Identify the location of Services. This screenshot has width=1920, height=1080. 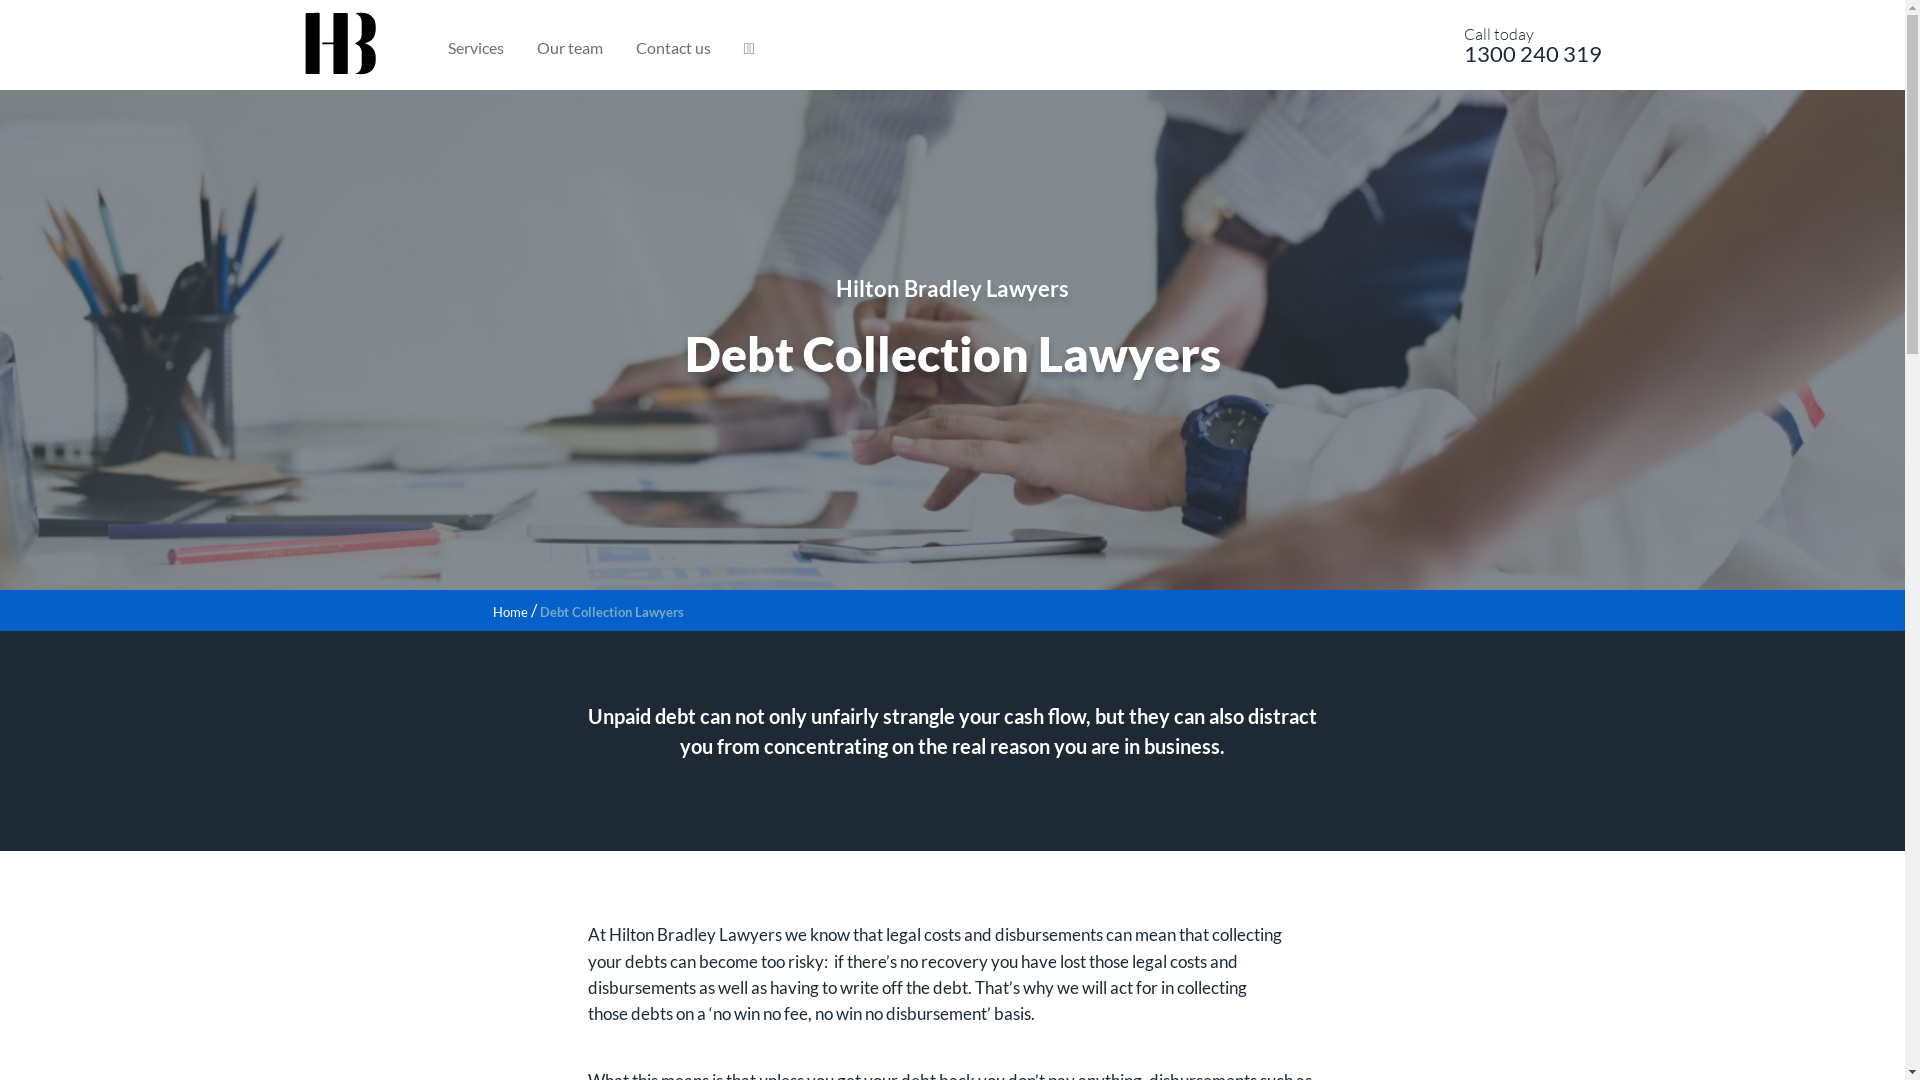
(476, 49).